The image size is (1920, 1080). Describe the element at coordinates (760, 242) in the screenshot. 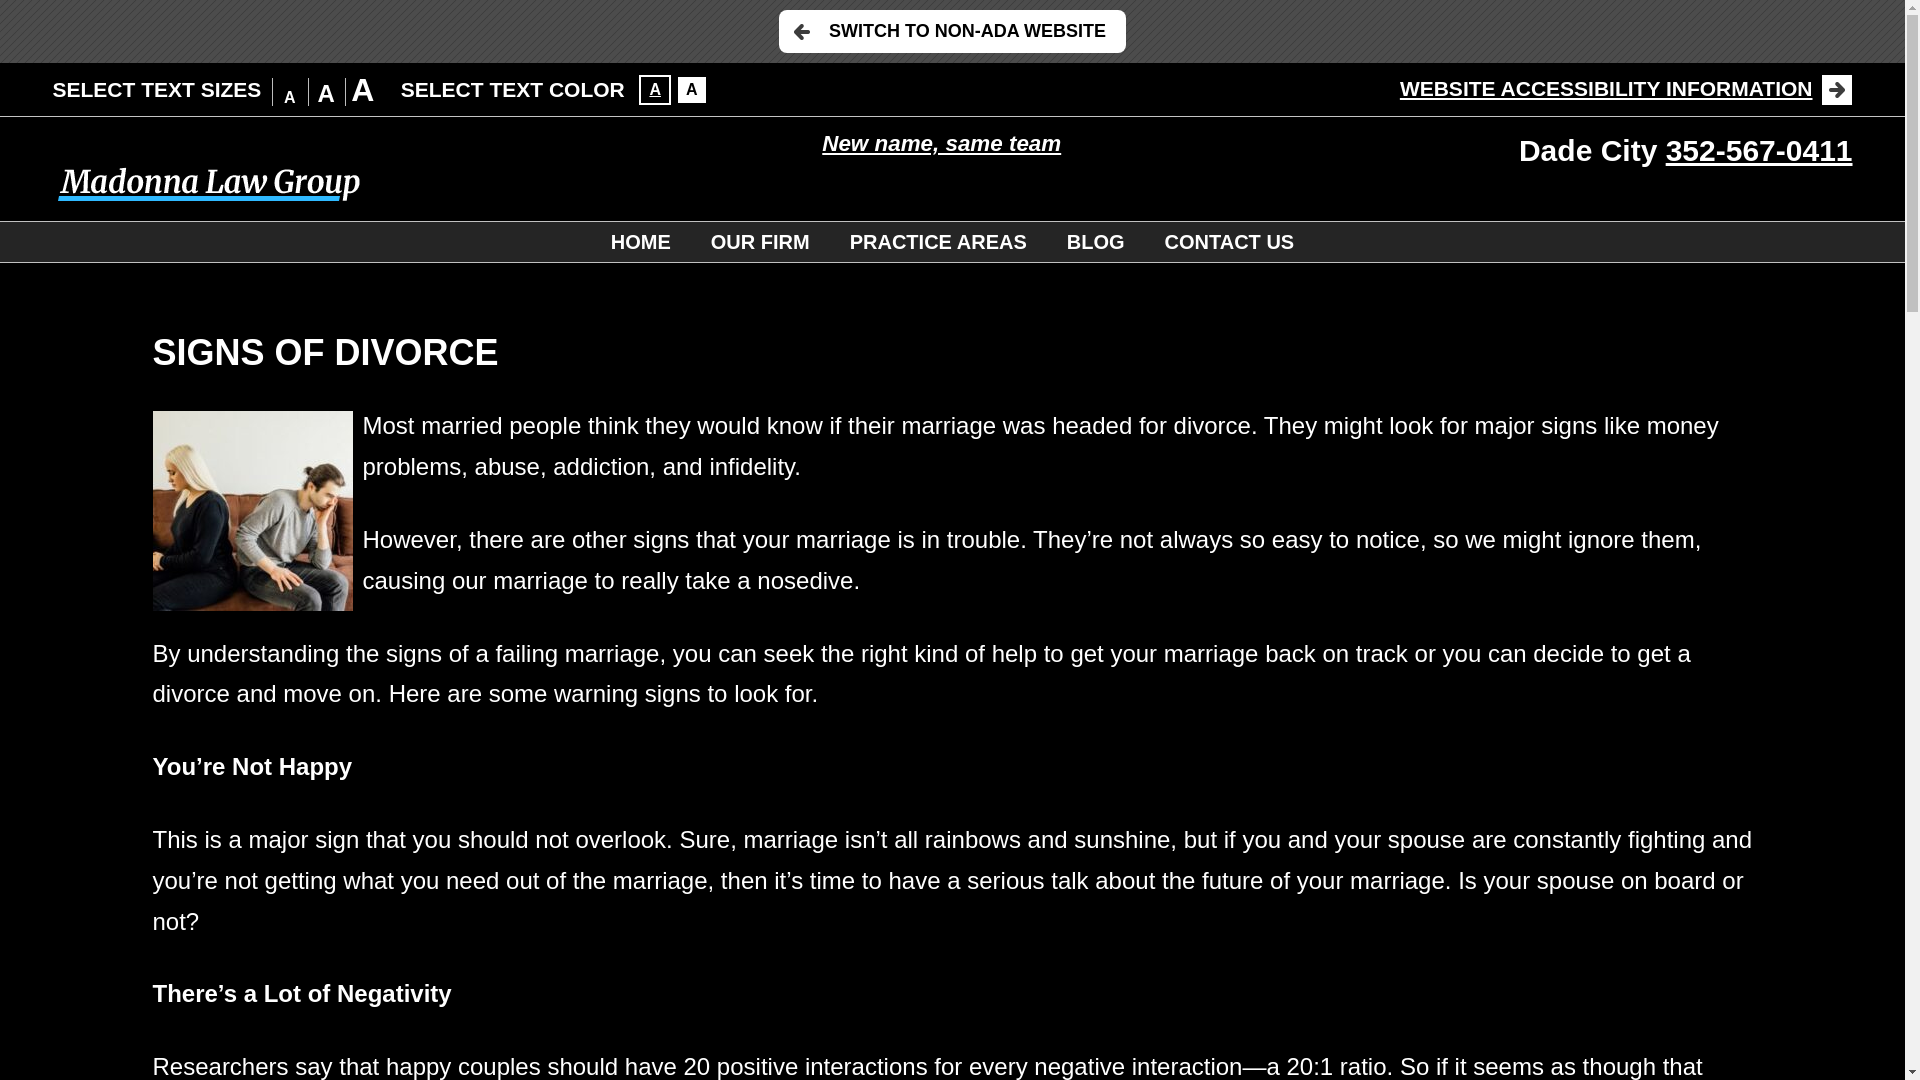

I see `OUR FIRM` at that location.